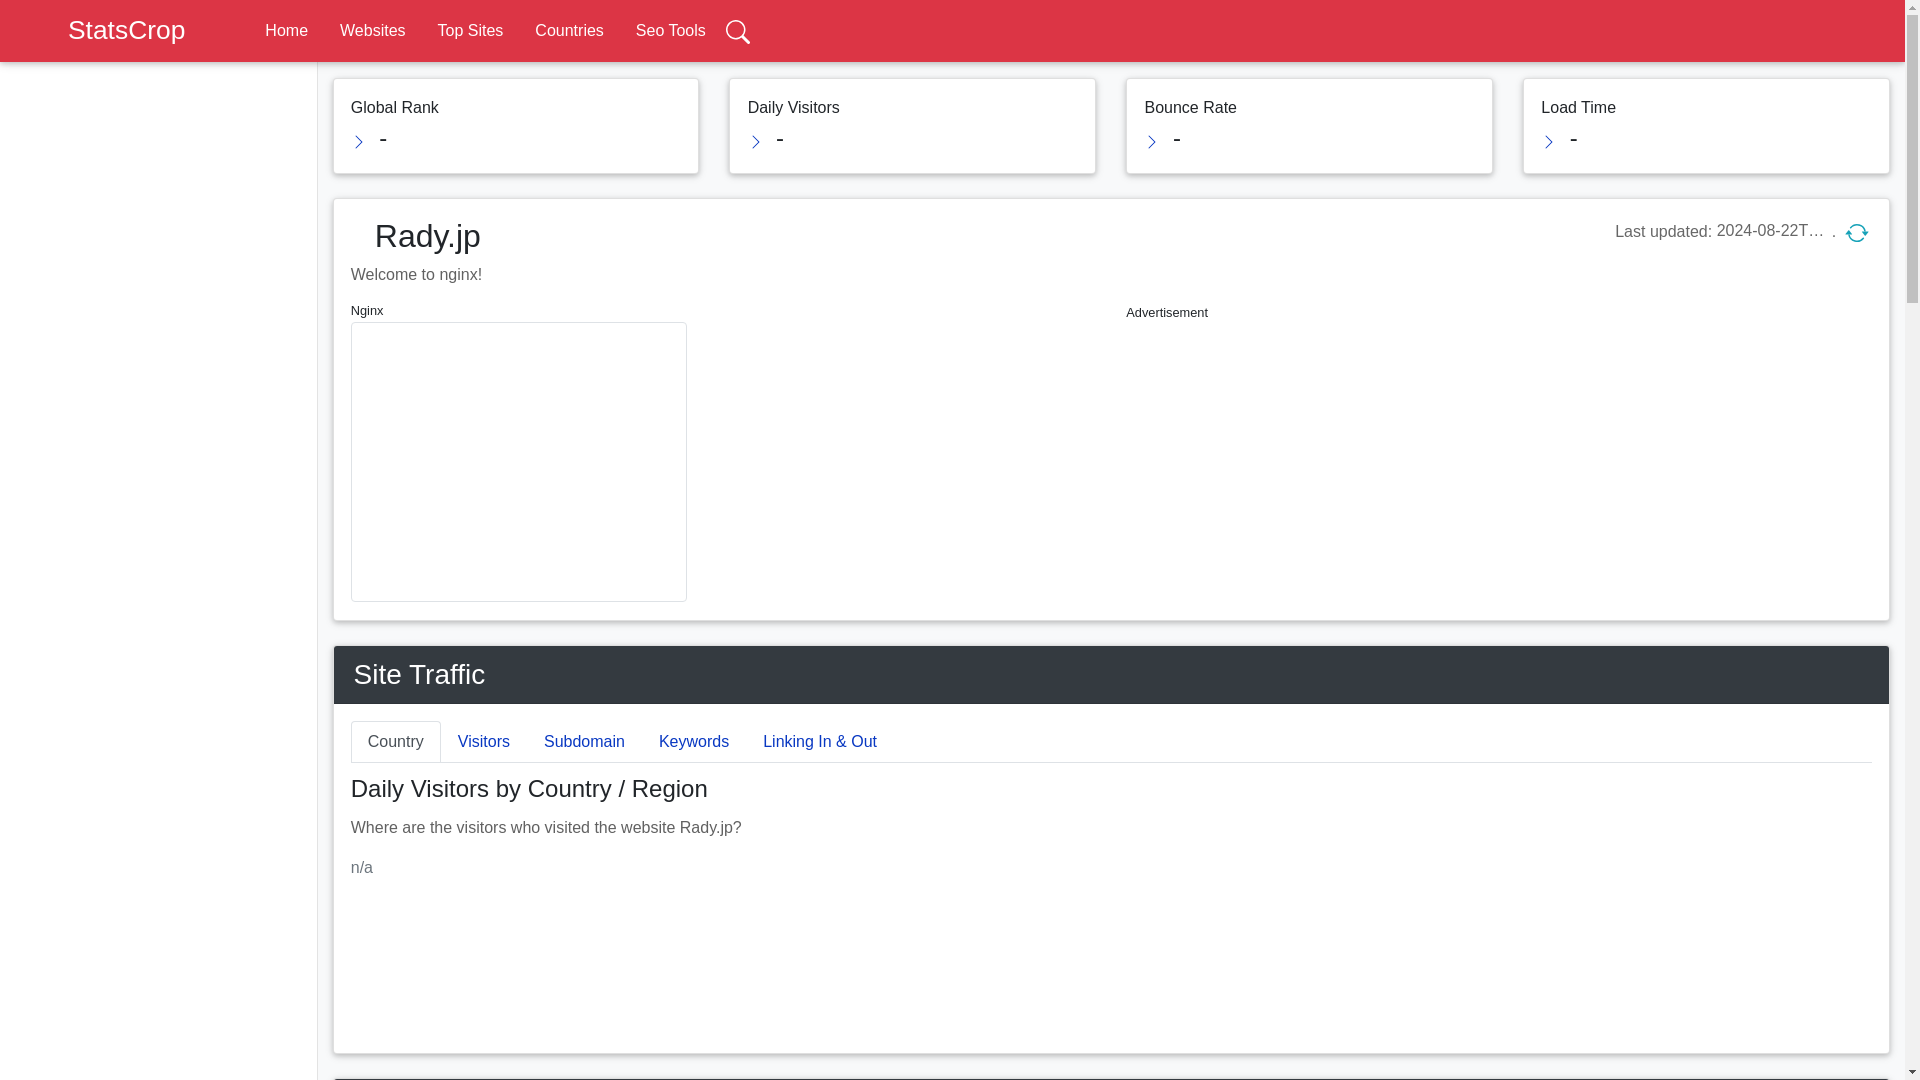 The width and height of the screenshot is (1920, 1080). What do you see at coordinates (1856, 232) in the screenshot?
I see `Refresh` at bounding box center [1856, 232].